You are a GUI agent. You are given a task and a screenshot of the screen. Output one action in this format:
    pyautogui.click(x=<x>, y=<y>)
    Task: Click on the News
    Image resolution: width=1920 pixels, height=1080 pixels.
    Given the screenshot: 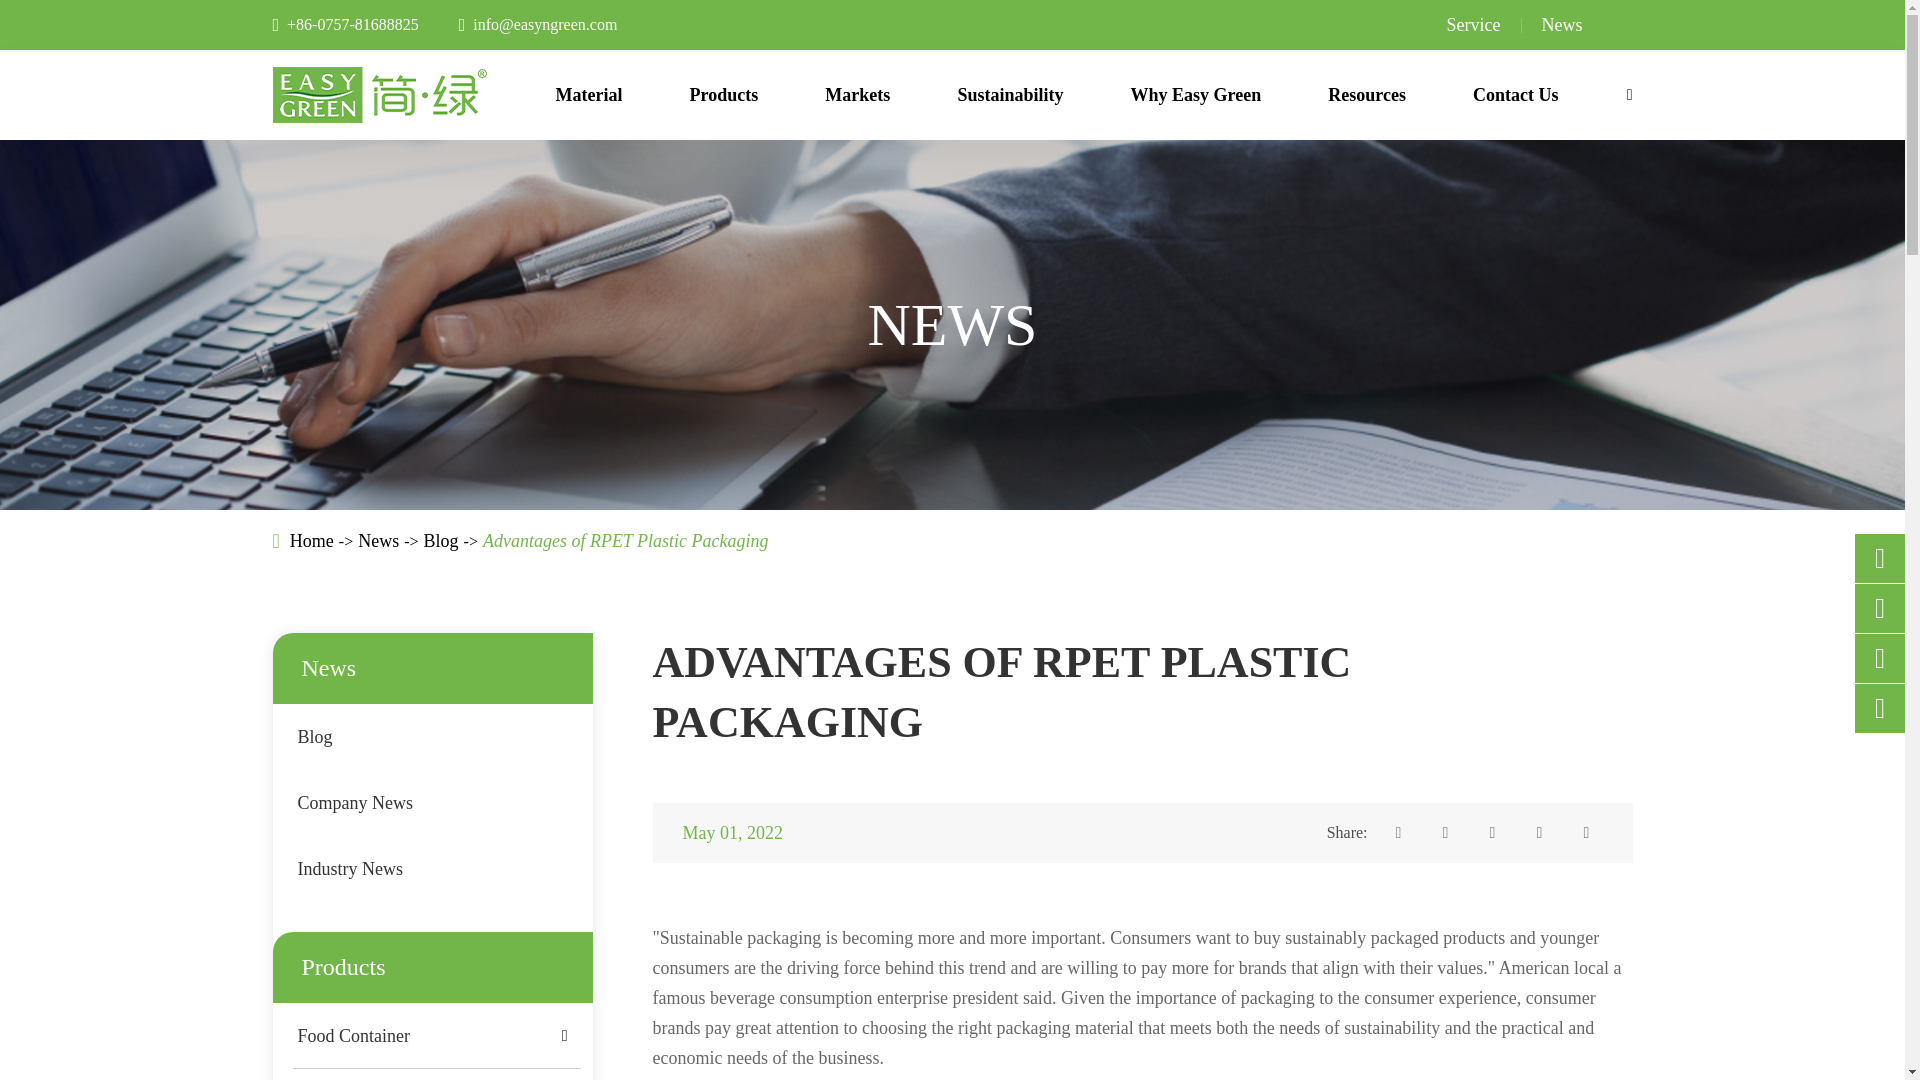 What is the action you would take?
    pyautogui.click(x=1562, y=24)
    